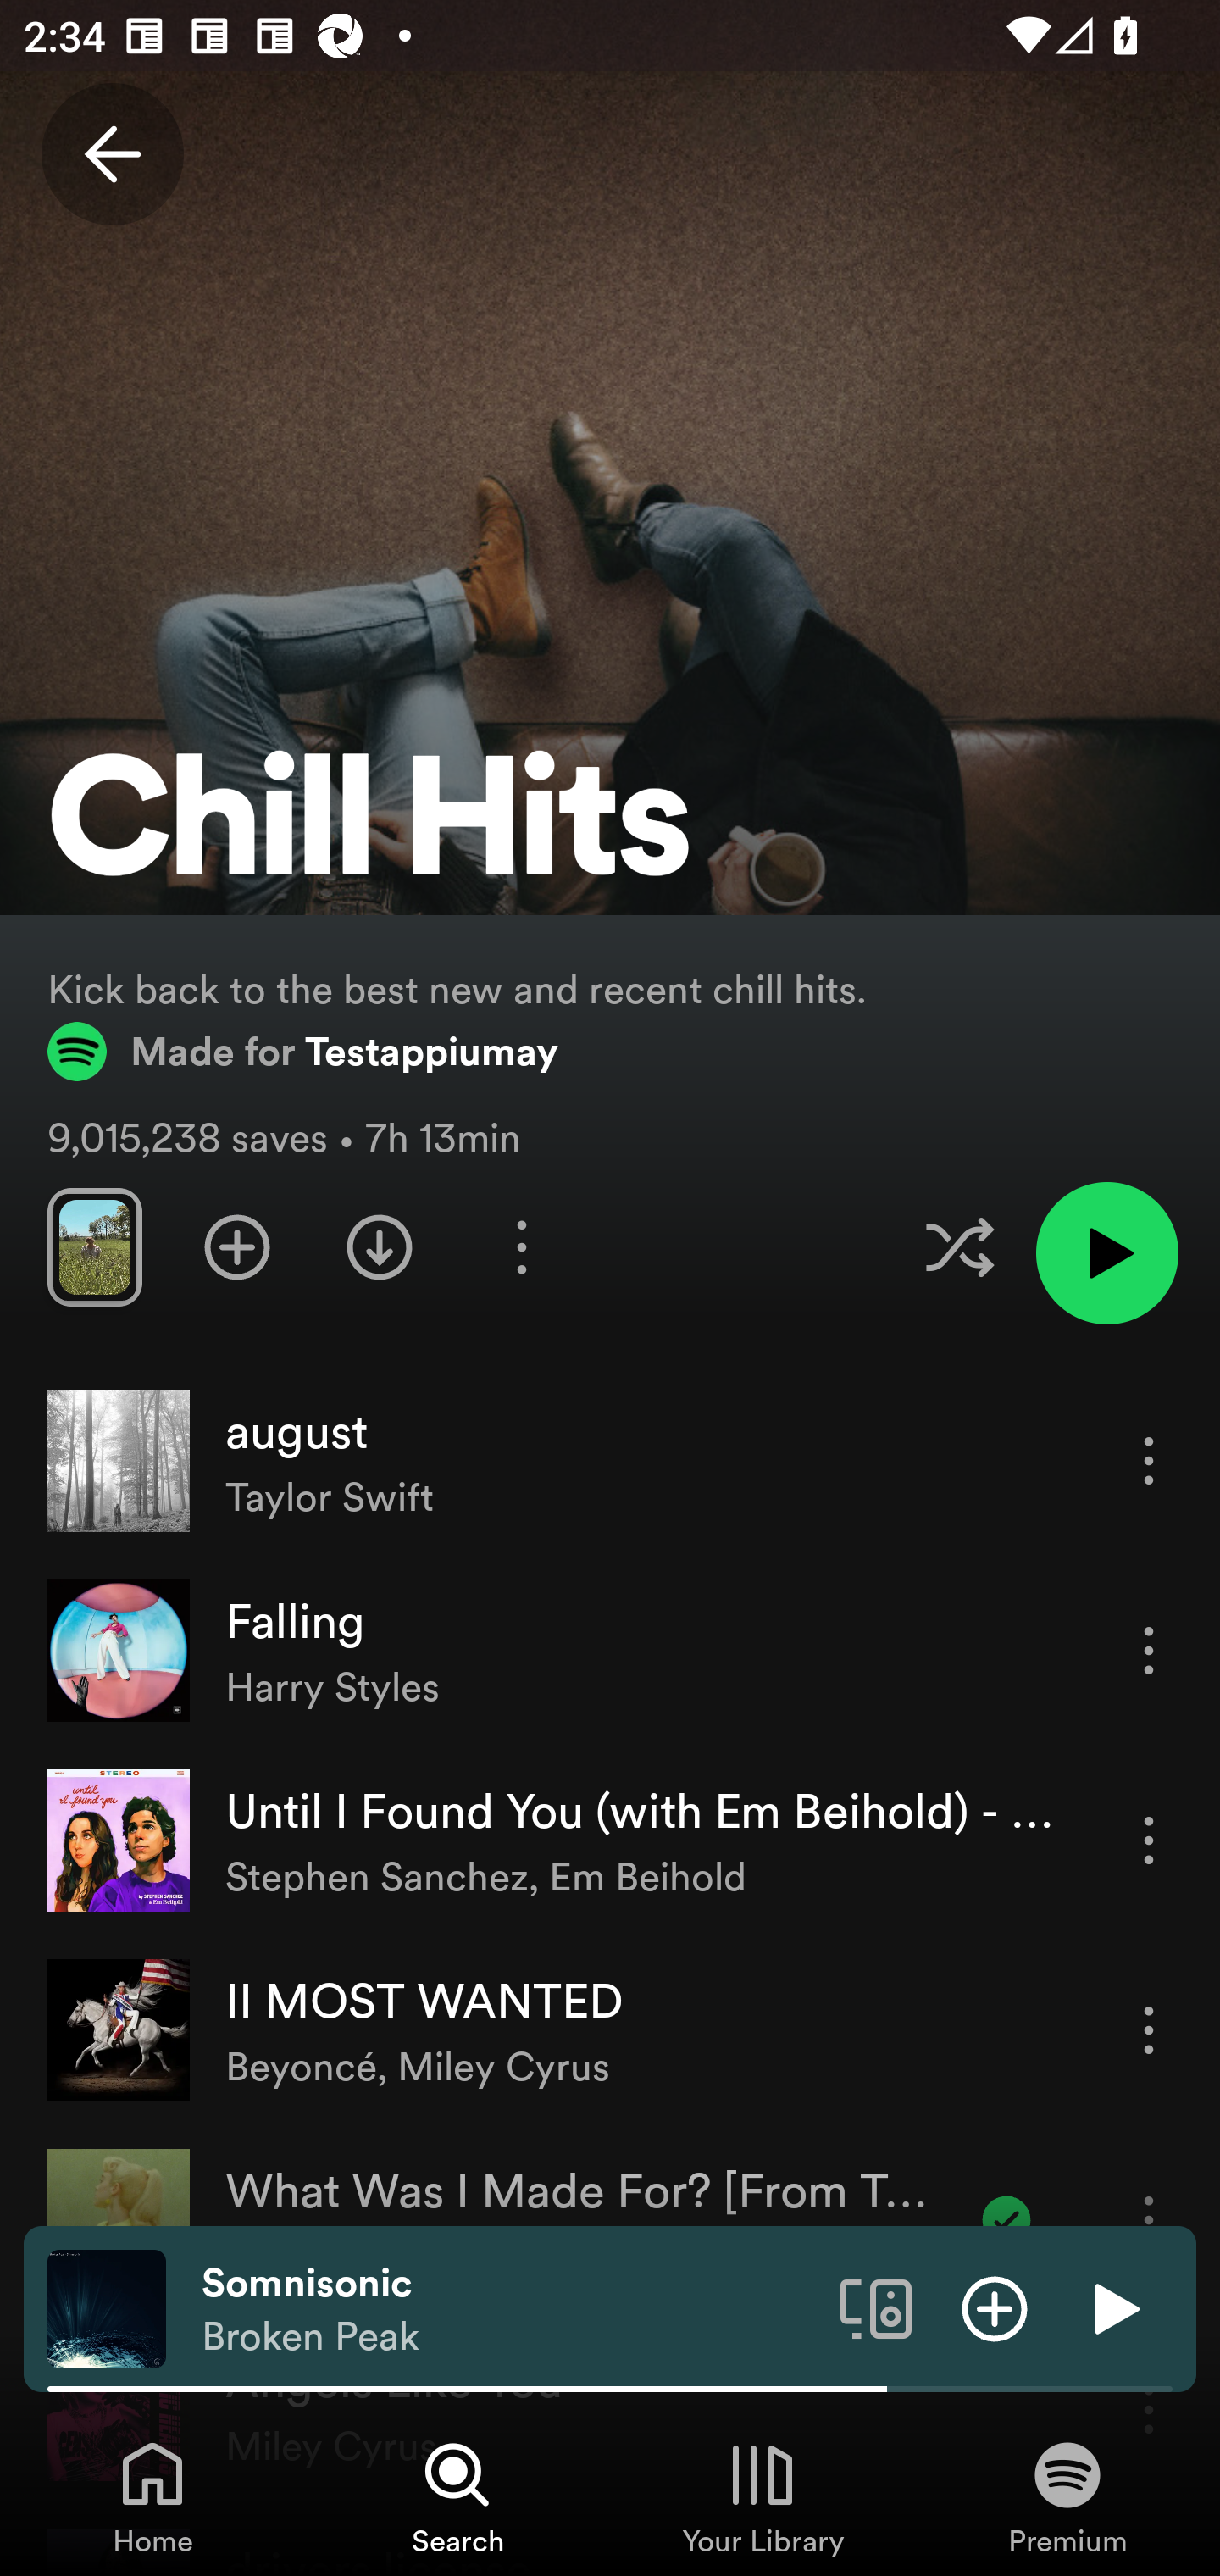 The height and width of the screenshot is (2576, 1220). What do you see at coordinates (112, 154) in the screenshot?
I see `Back` at bounding box center [112, 154].